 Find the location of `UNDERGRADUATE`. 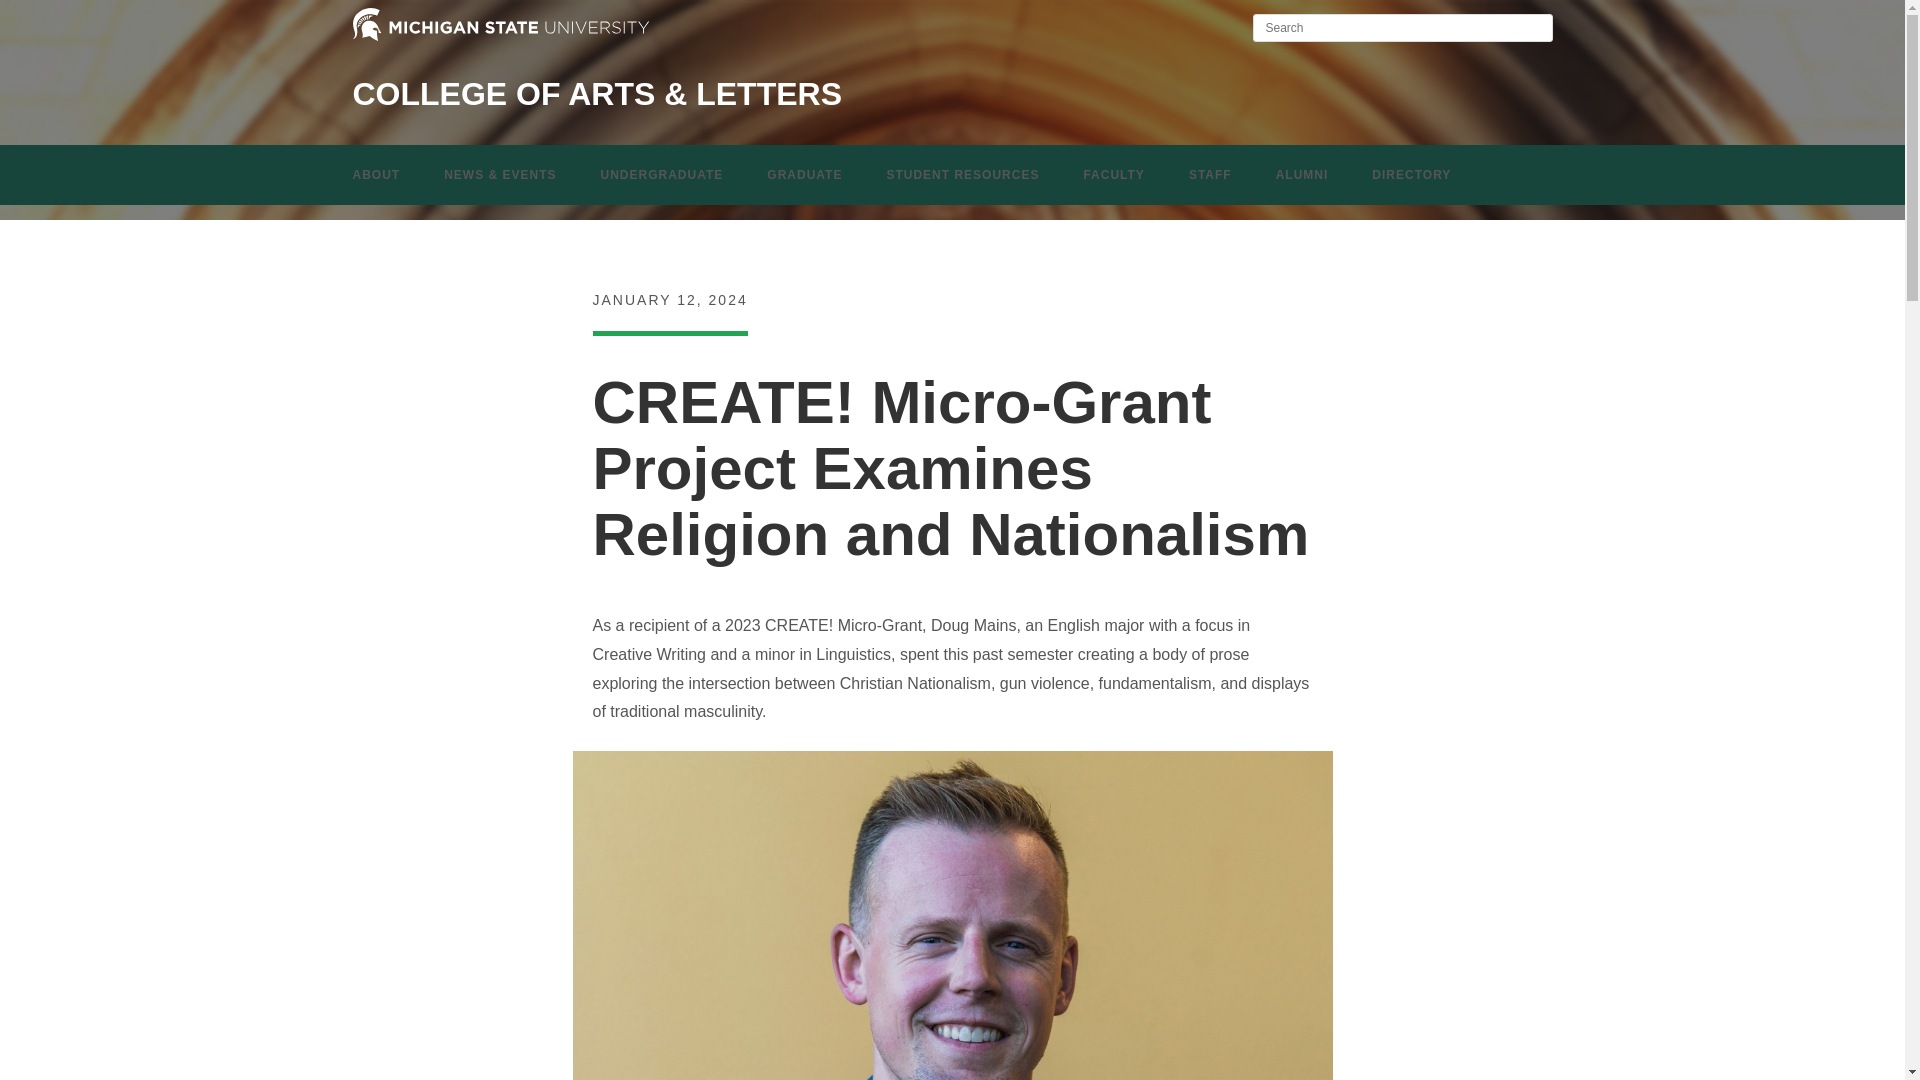

UNDERGRADUATE is located at coordinates (662, 174).